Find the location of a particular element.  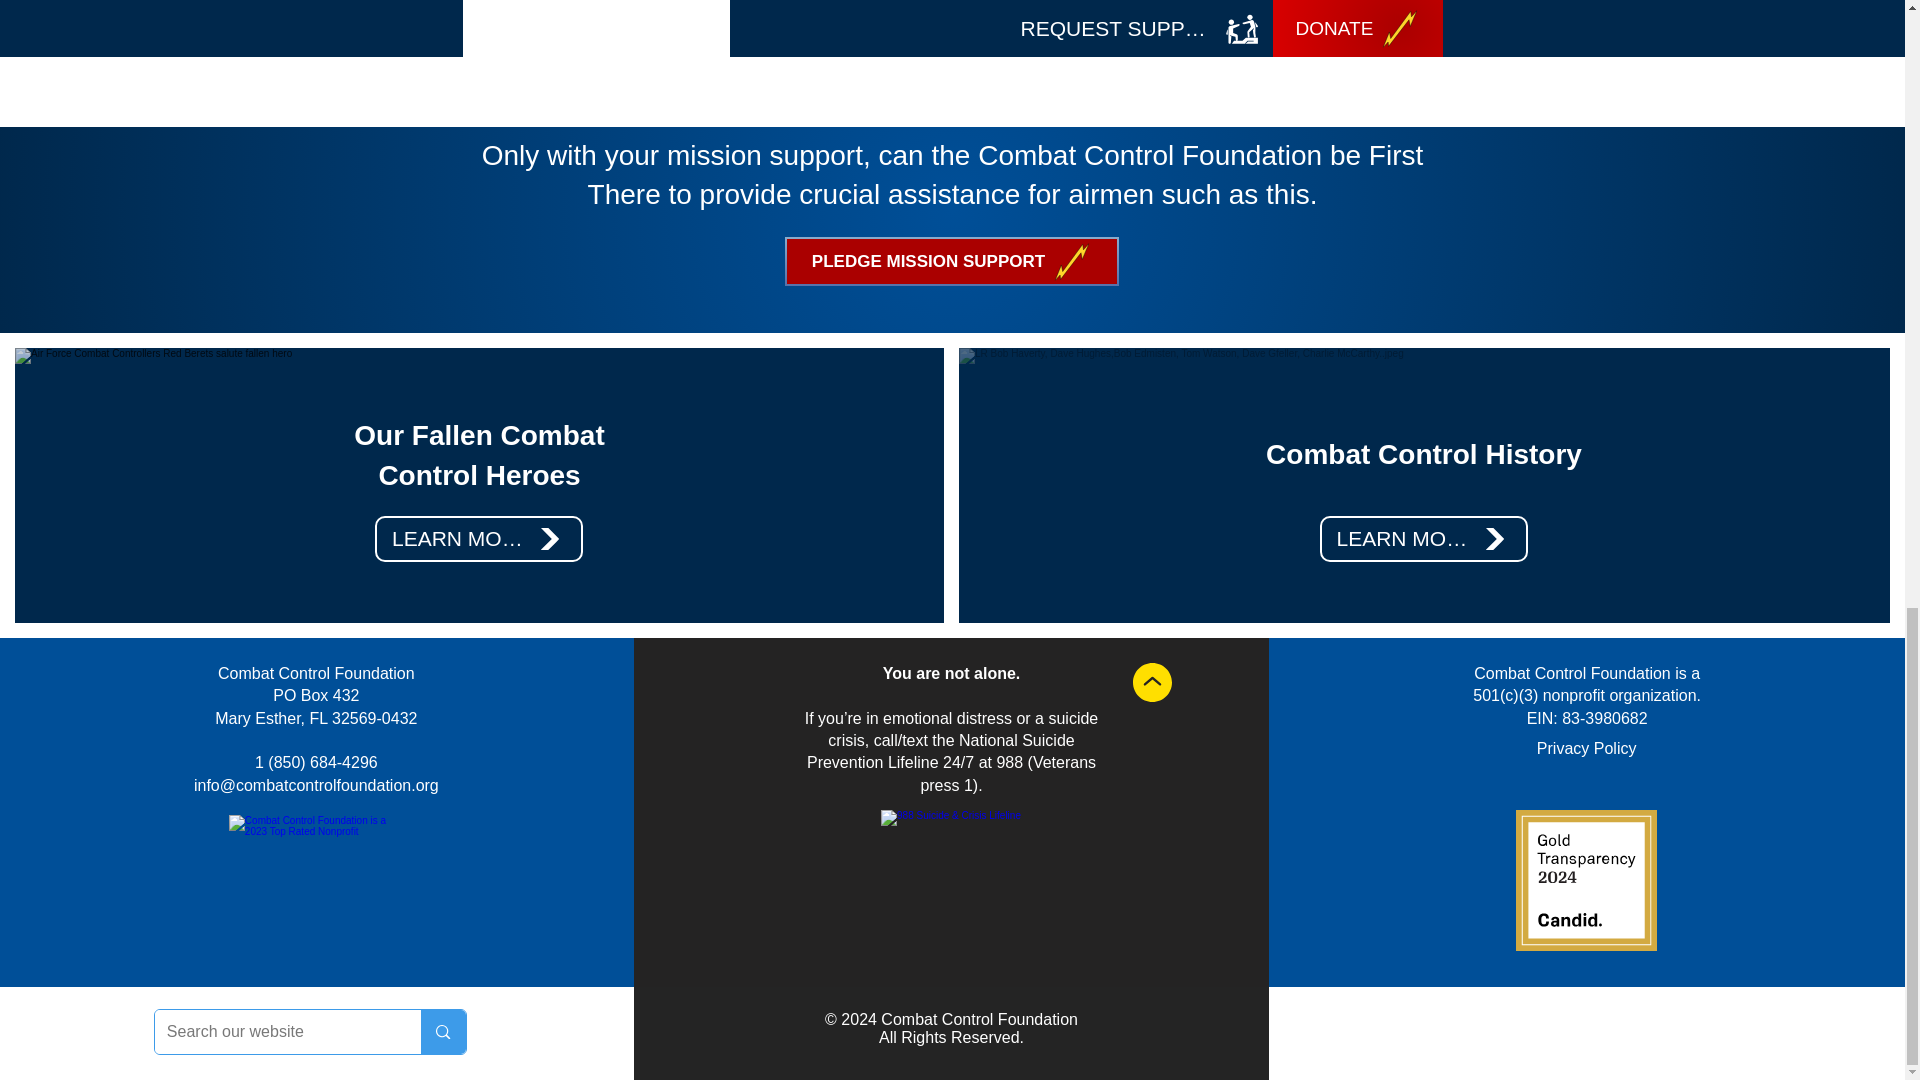

LEARN MORE is located at coordinates (478, 538).